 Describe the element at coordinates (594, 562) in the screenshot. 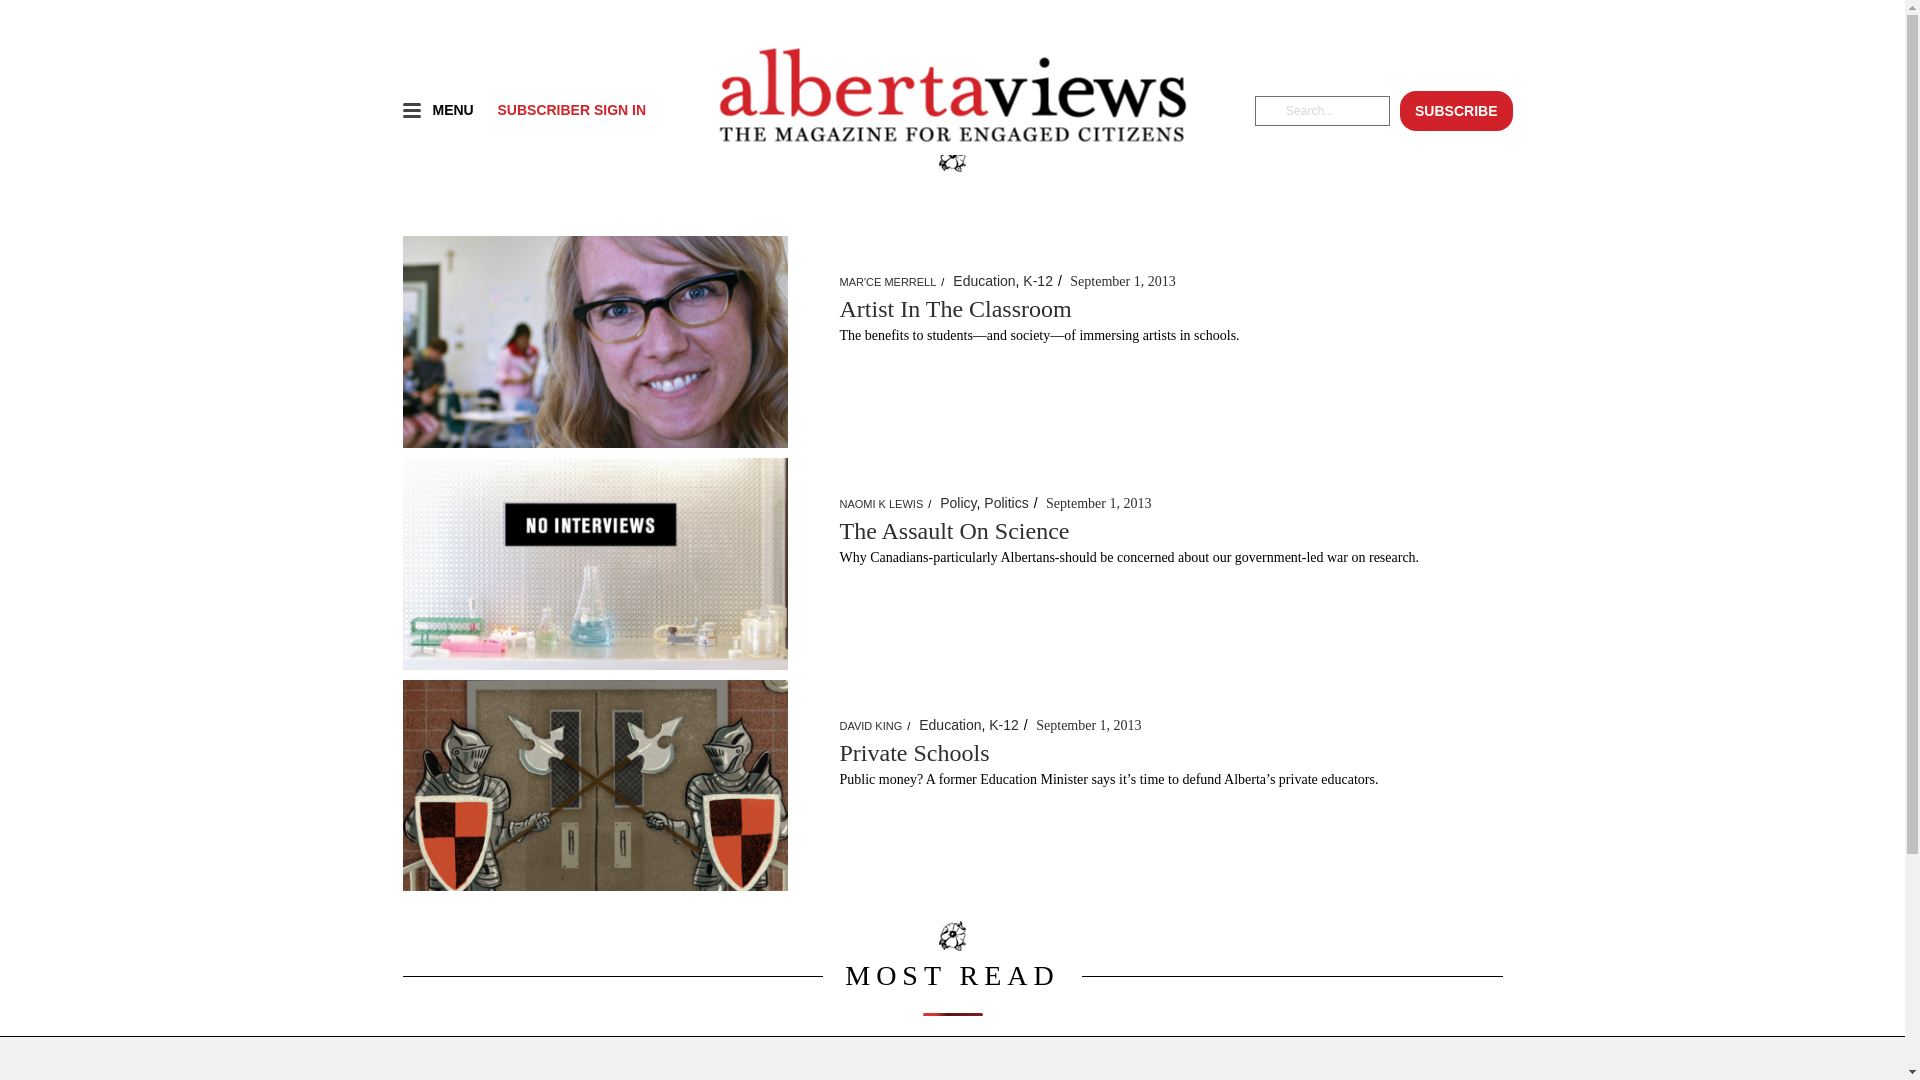

I see `The Assault on Science` at that location.